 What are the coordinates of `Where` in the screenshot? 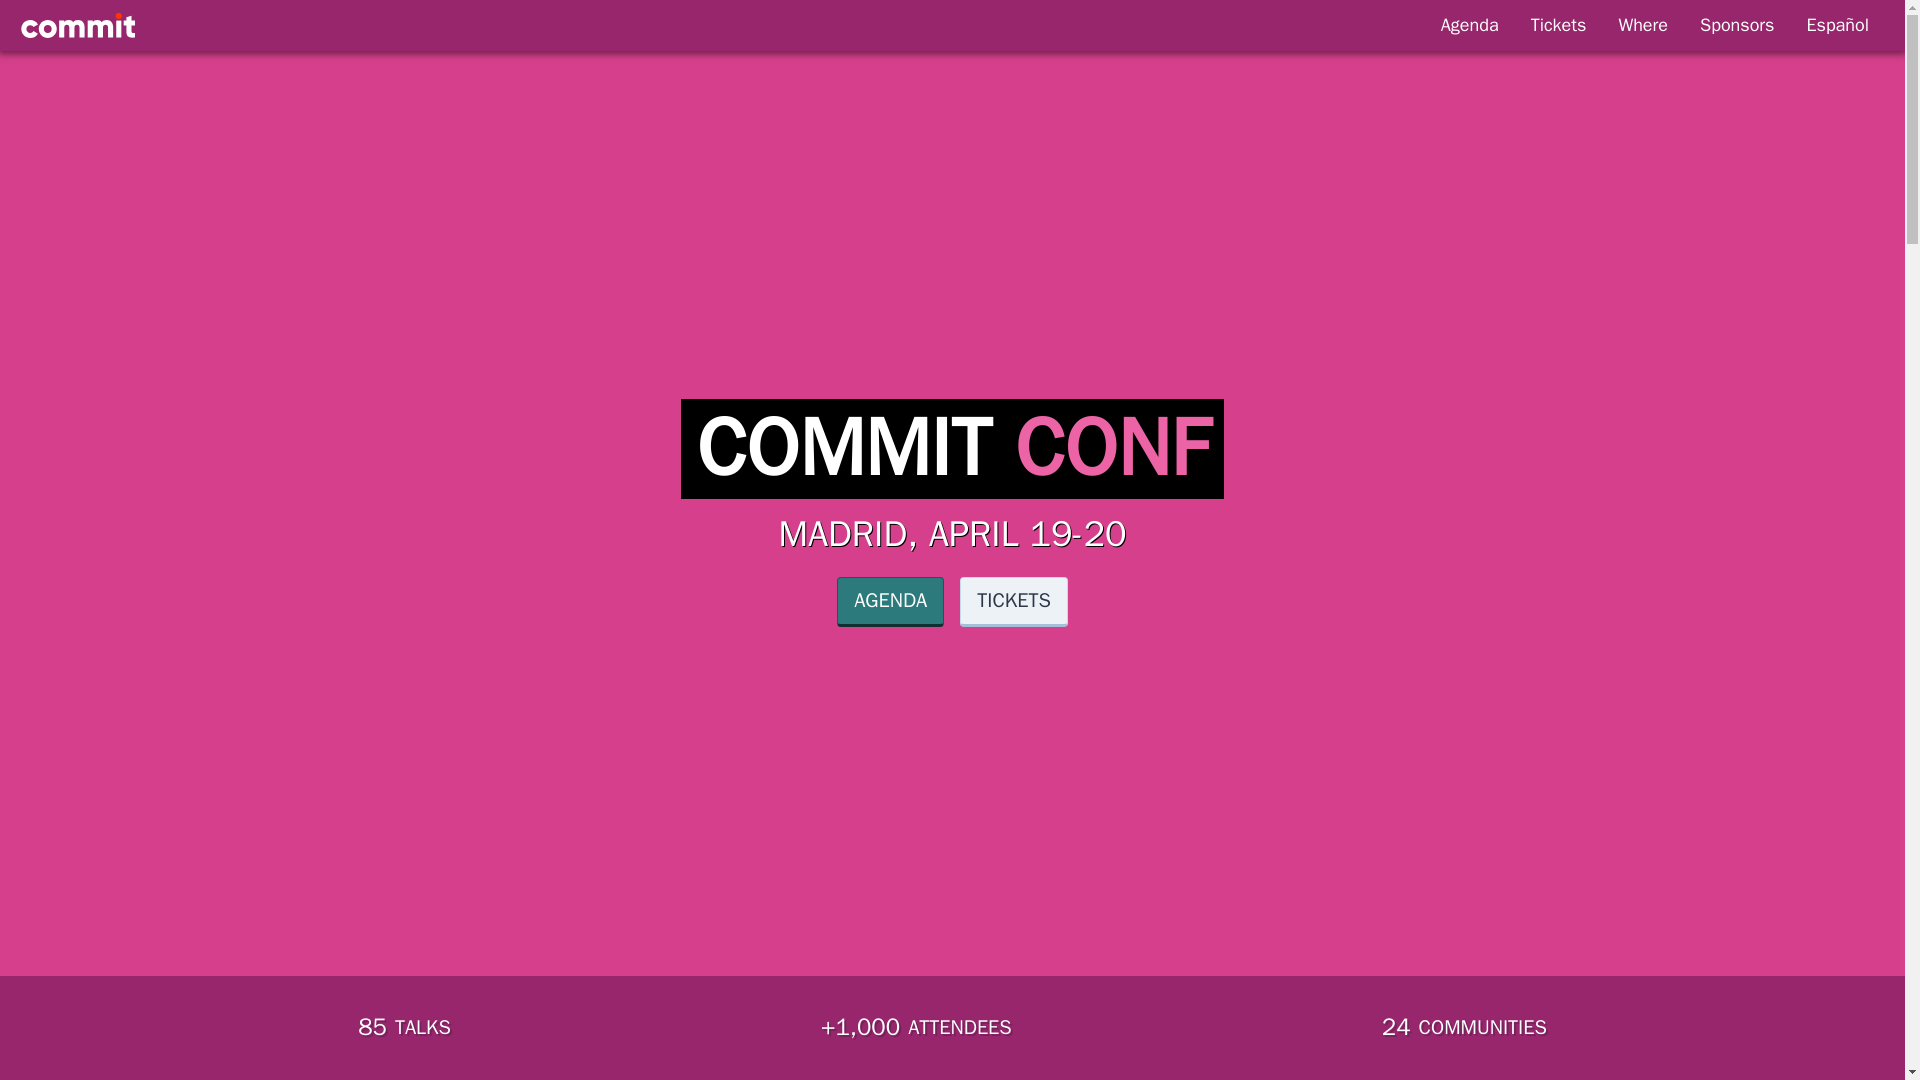 It's located at (1642, 25).